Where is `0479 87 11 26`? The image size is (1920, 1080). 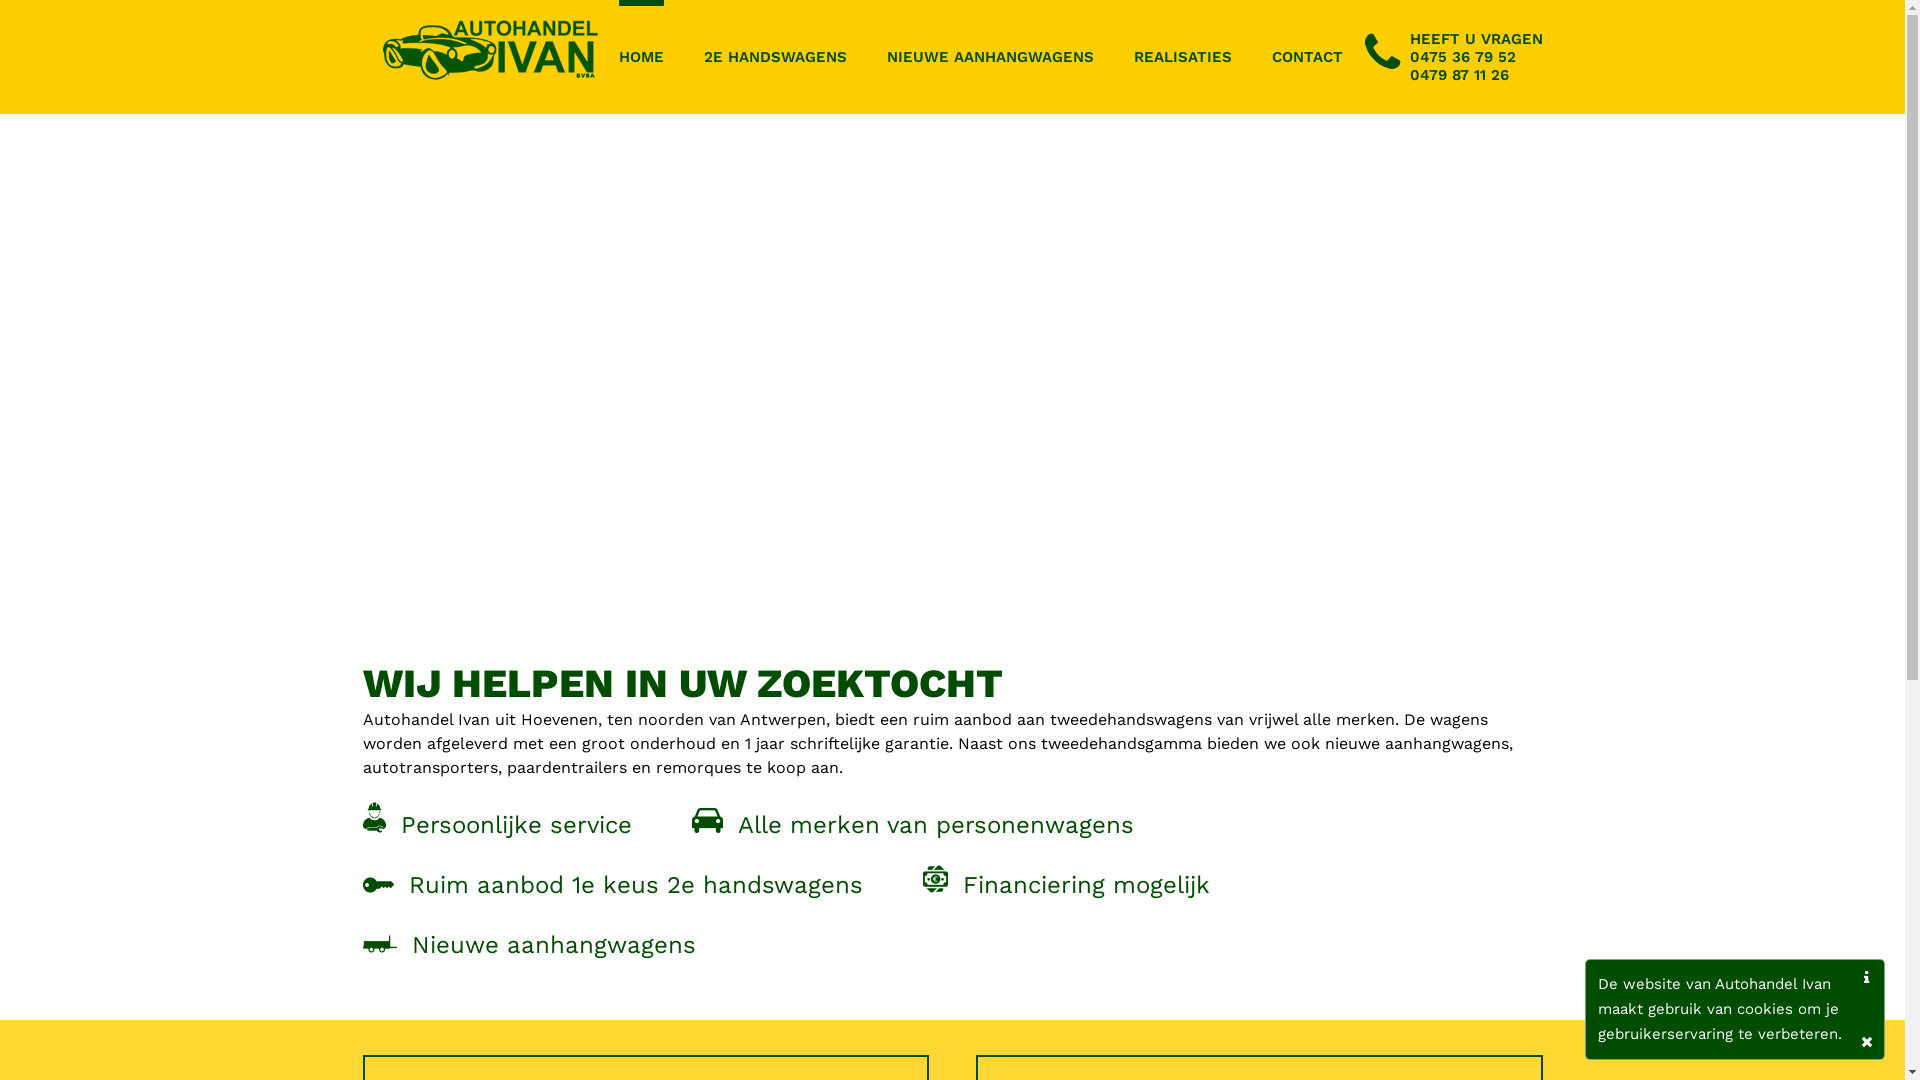 0479 87 11 26 is located at coordinates (1460, 75).